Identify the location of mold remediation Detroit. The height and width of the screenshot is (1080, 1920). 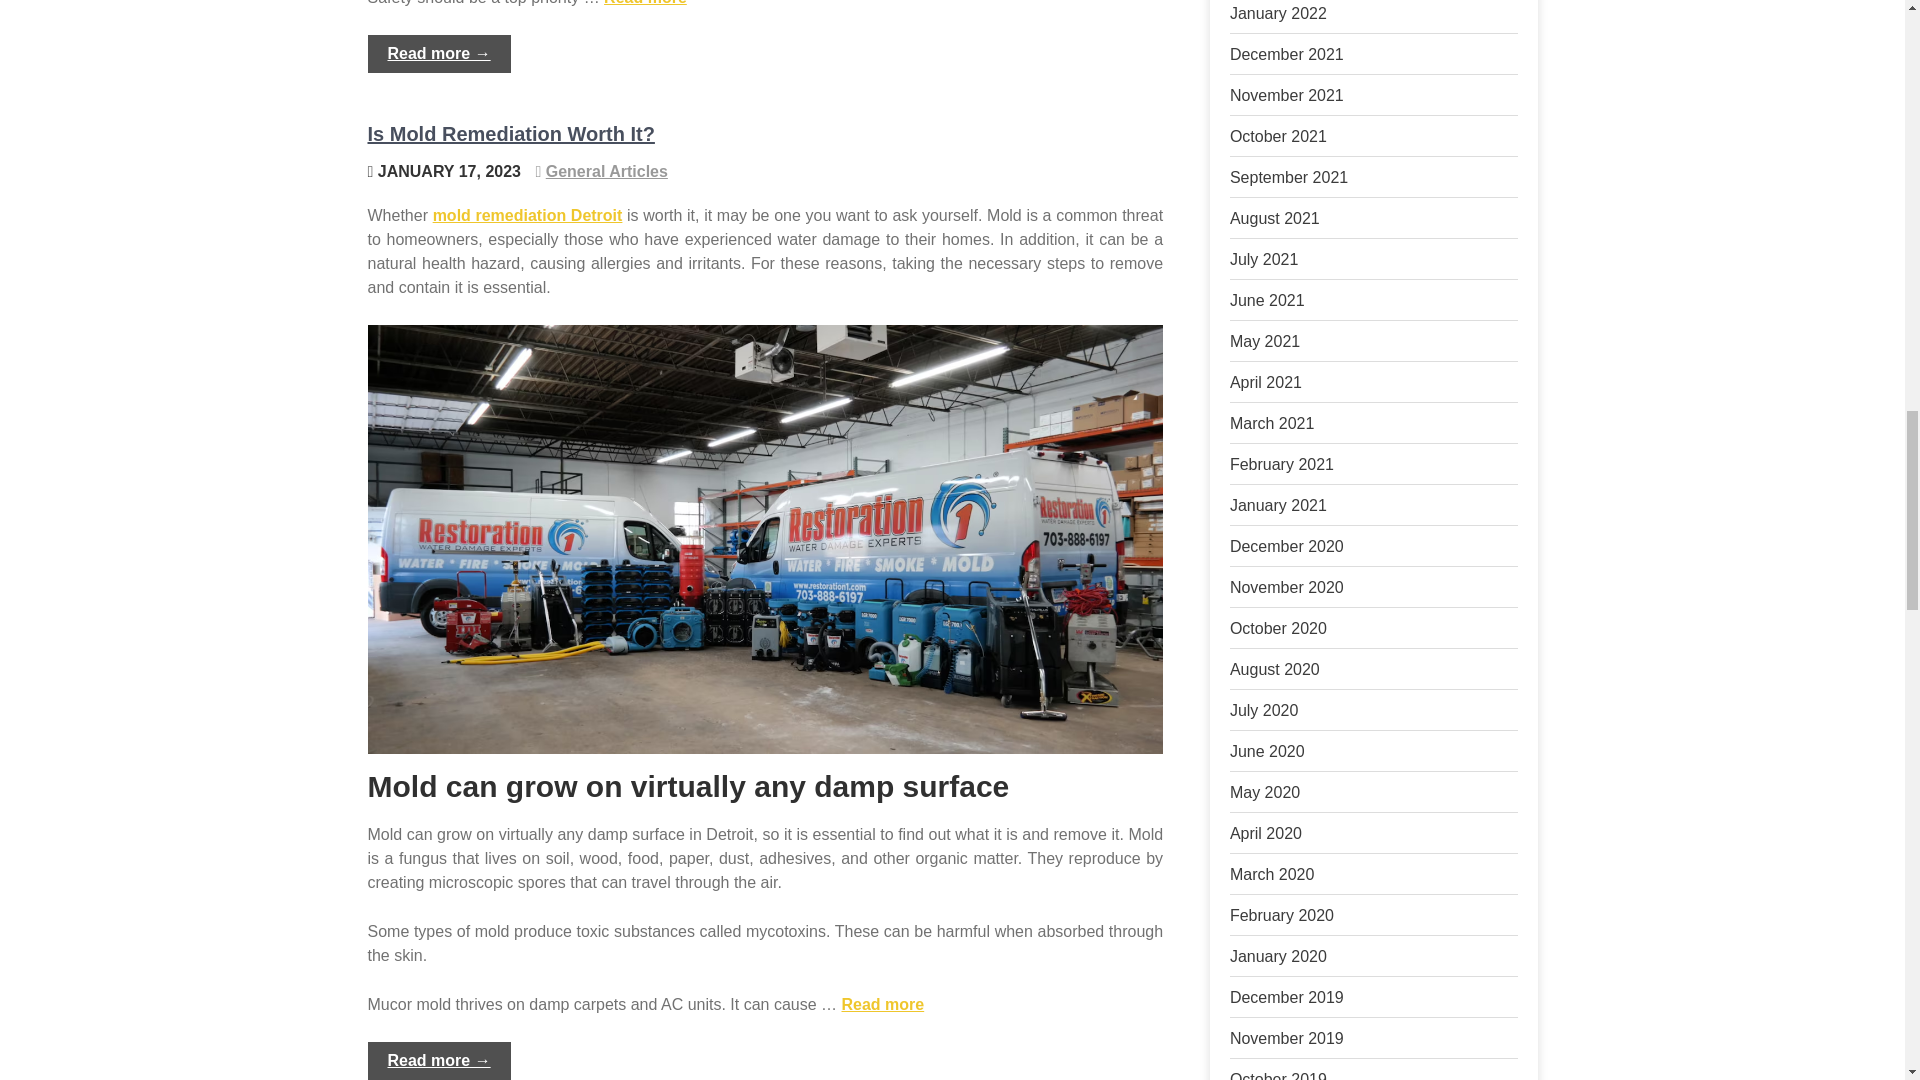
(528, 215).